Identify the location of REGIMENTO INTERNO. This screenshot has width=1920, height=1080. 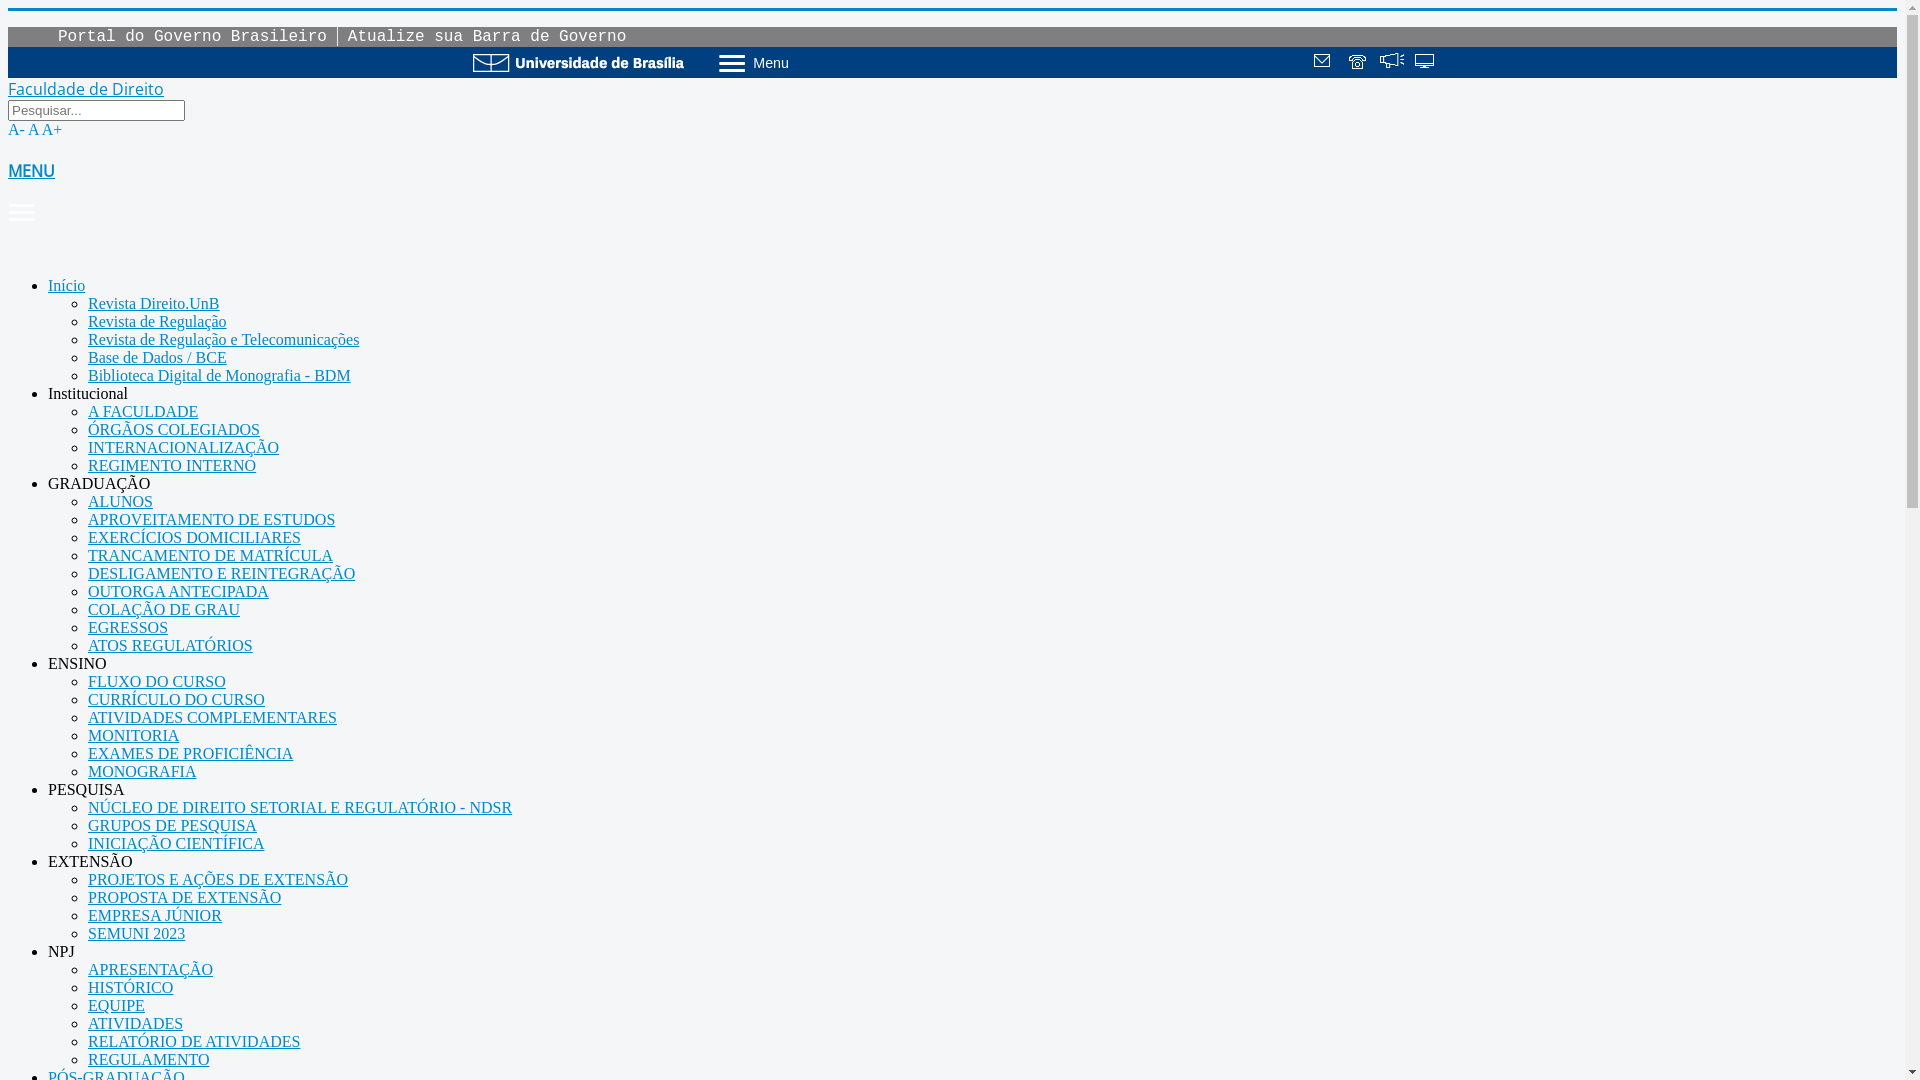
(172, 466).